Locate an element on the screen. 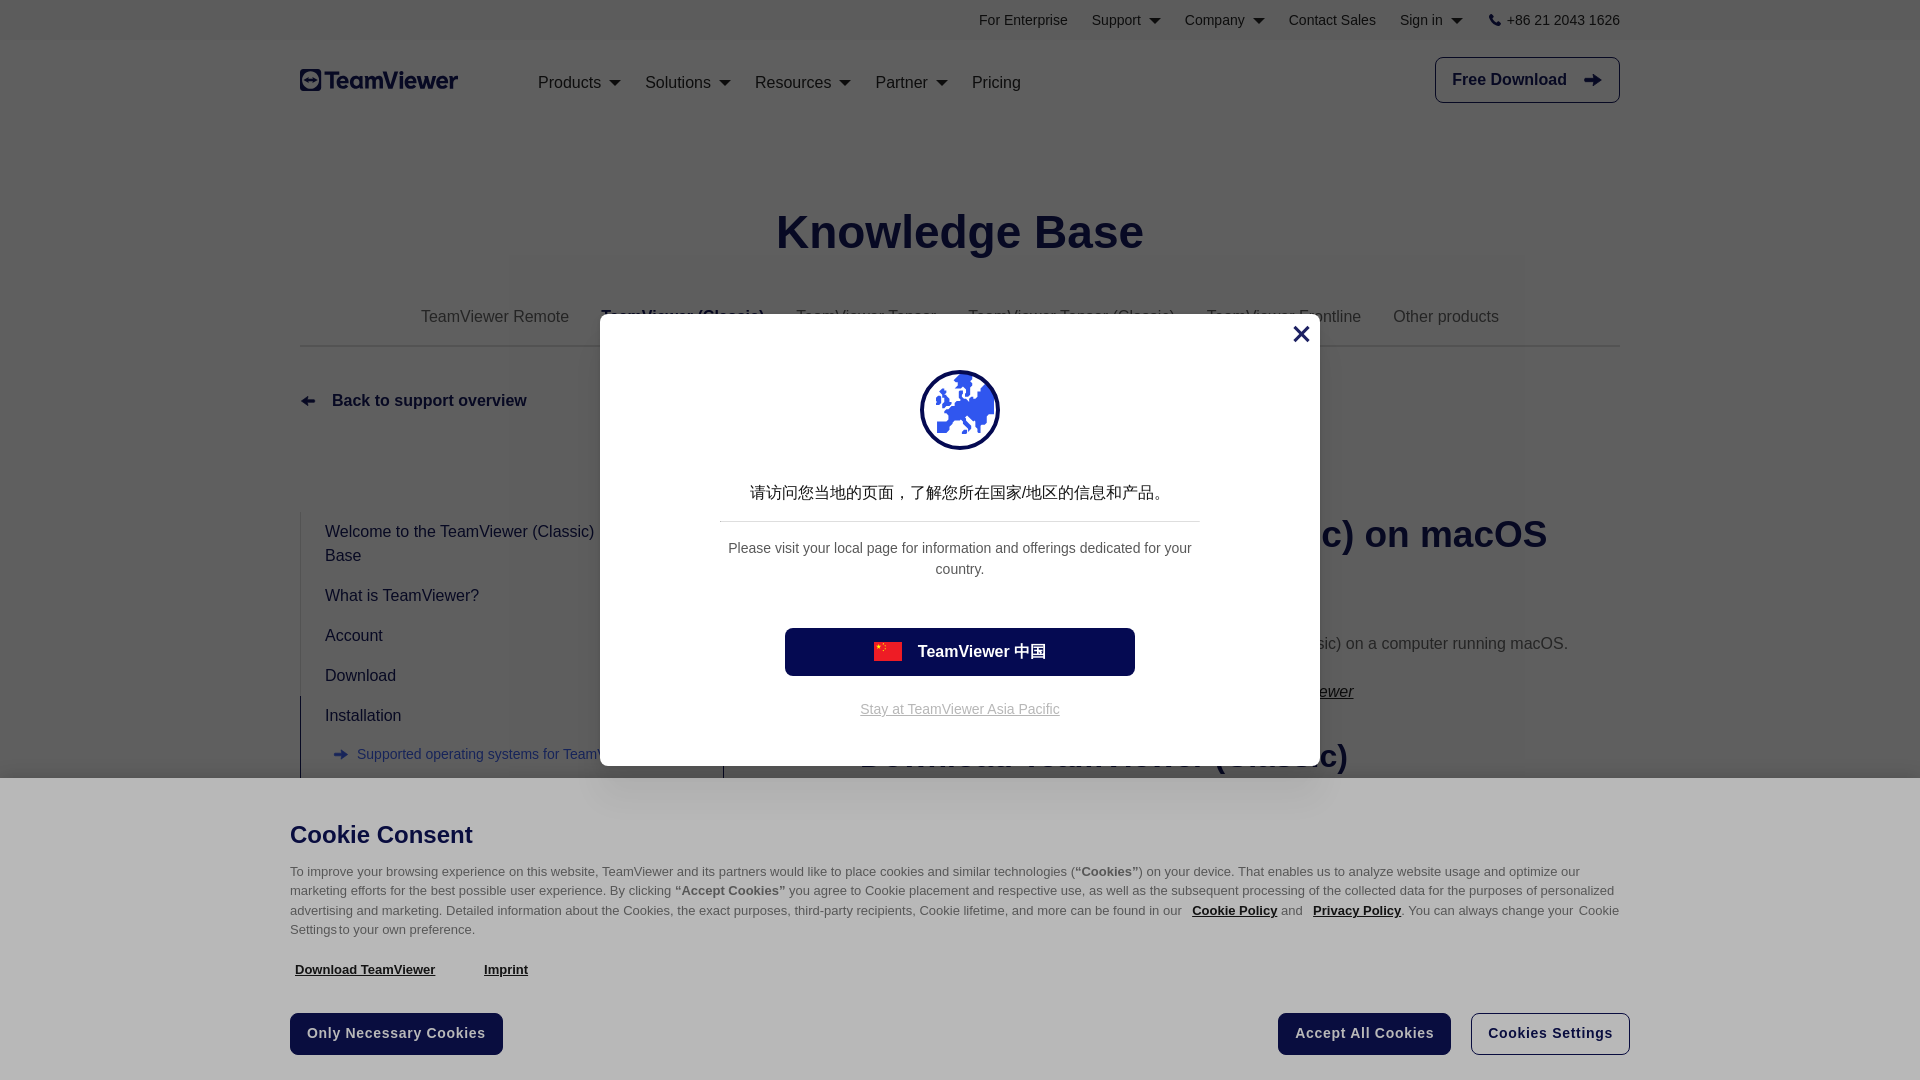  Company is located at coordinates (1224, 20).